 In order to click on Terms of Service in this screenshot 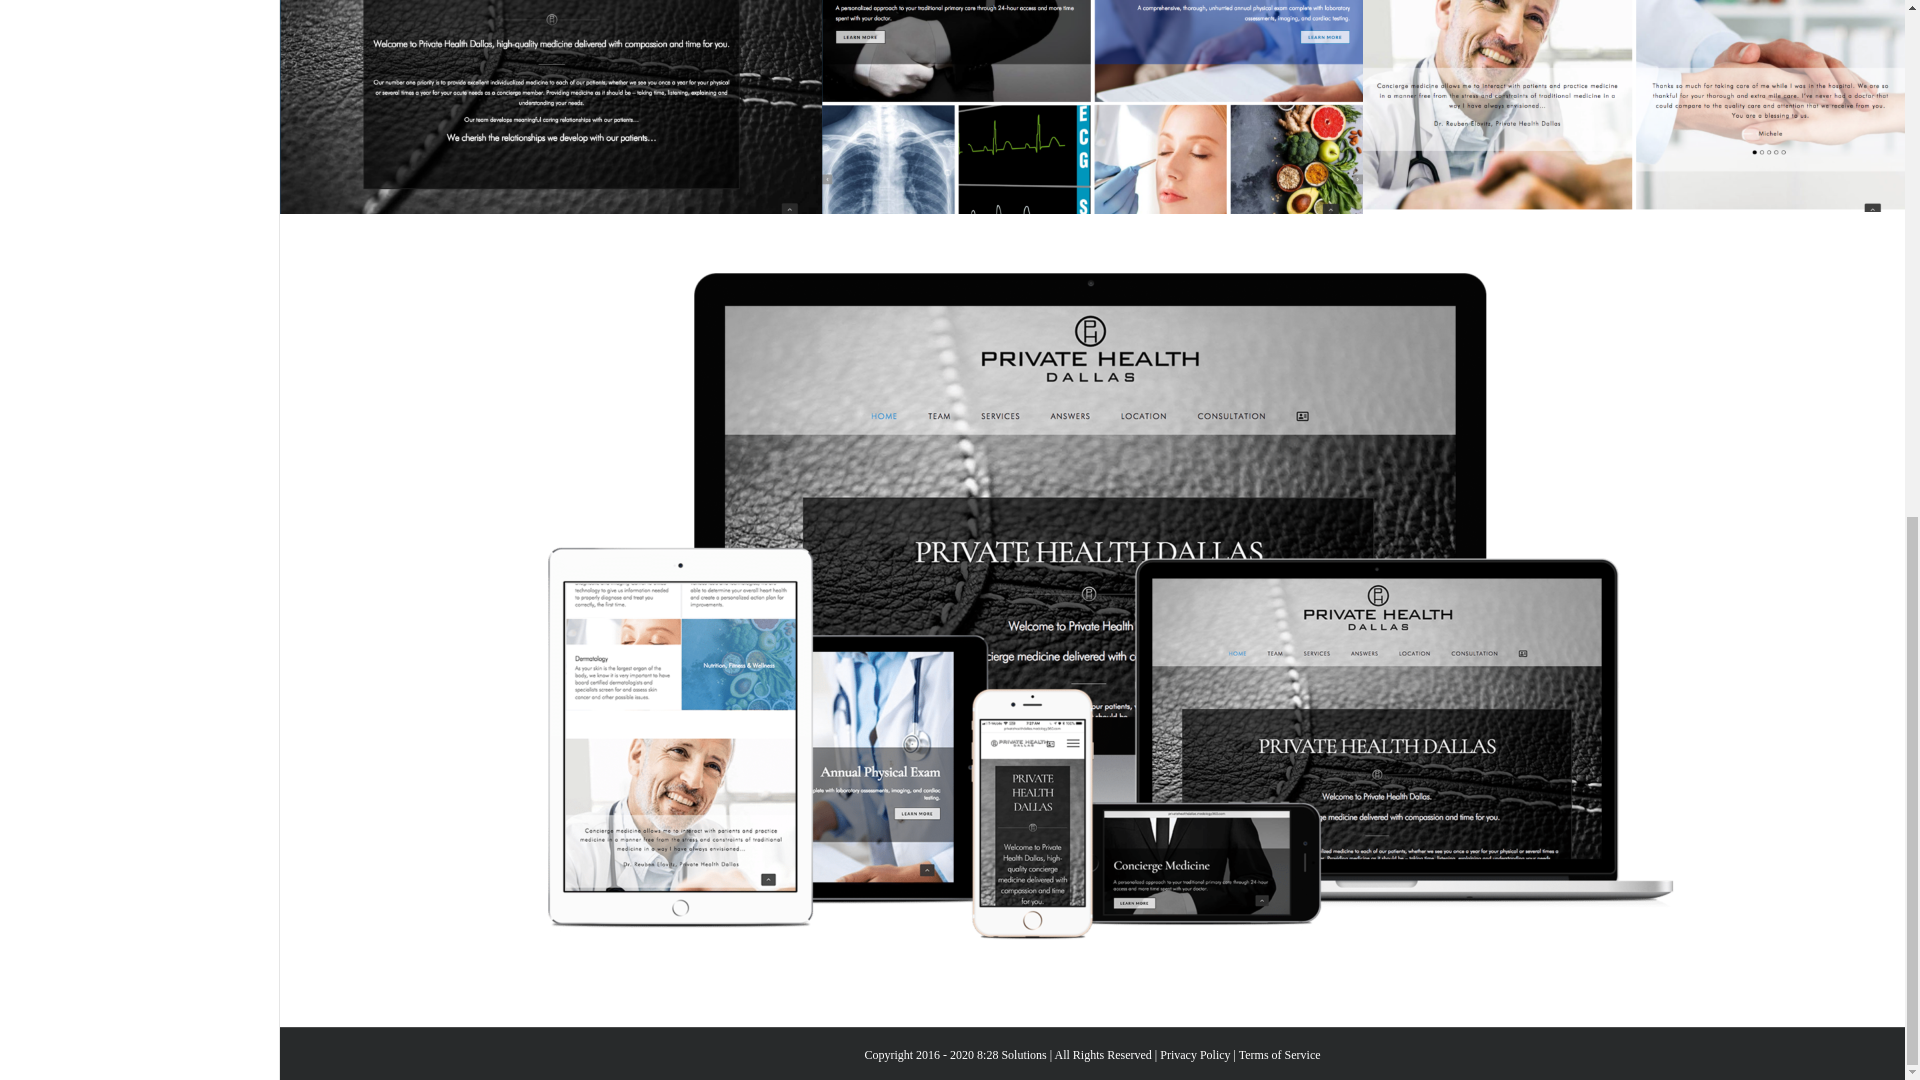, I will do `click(1279, 1054)`.